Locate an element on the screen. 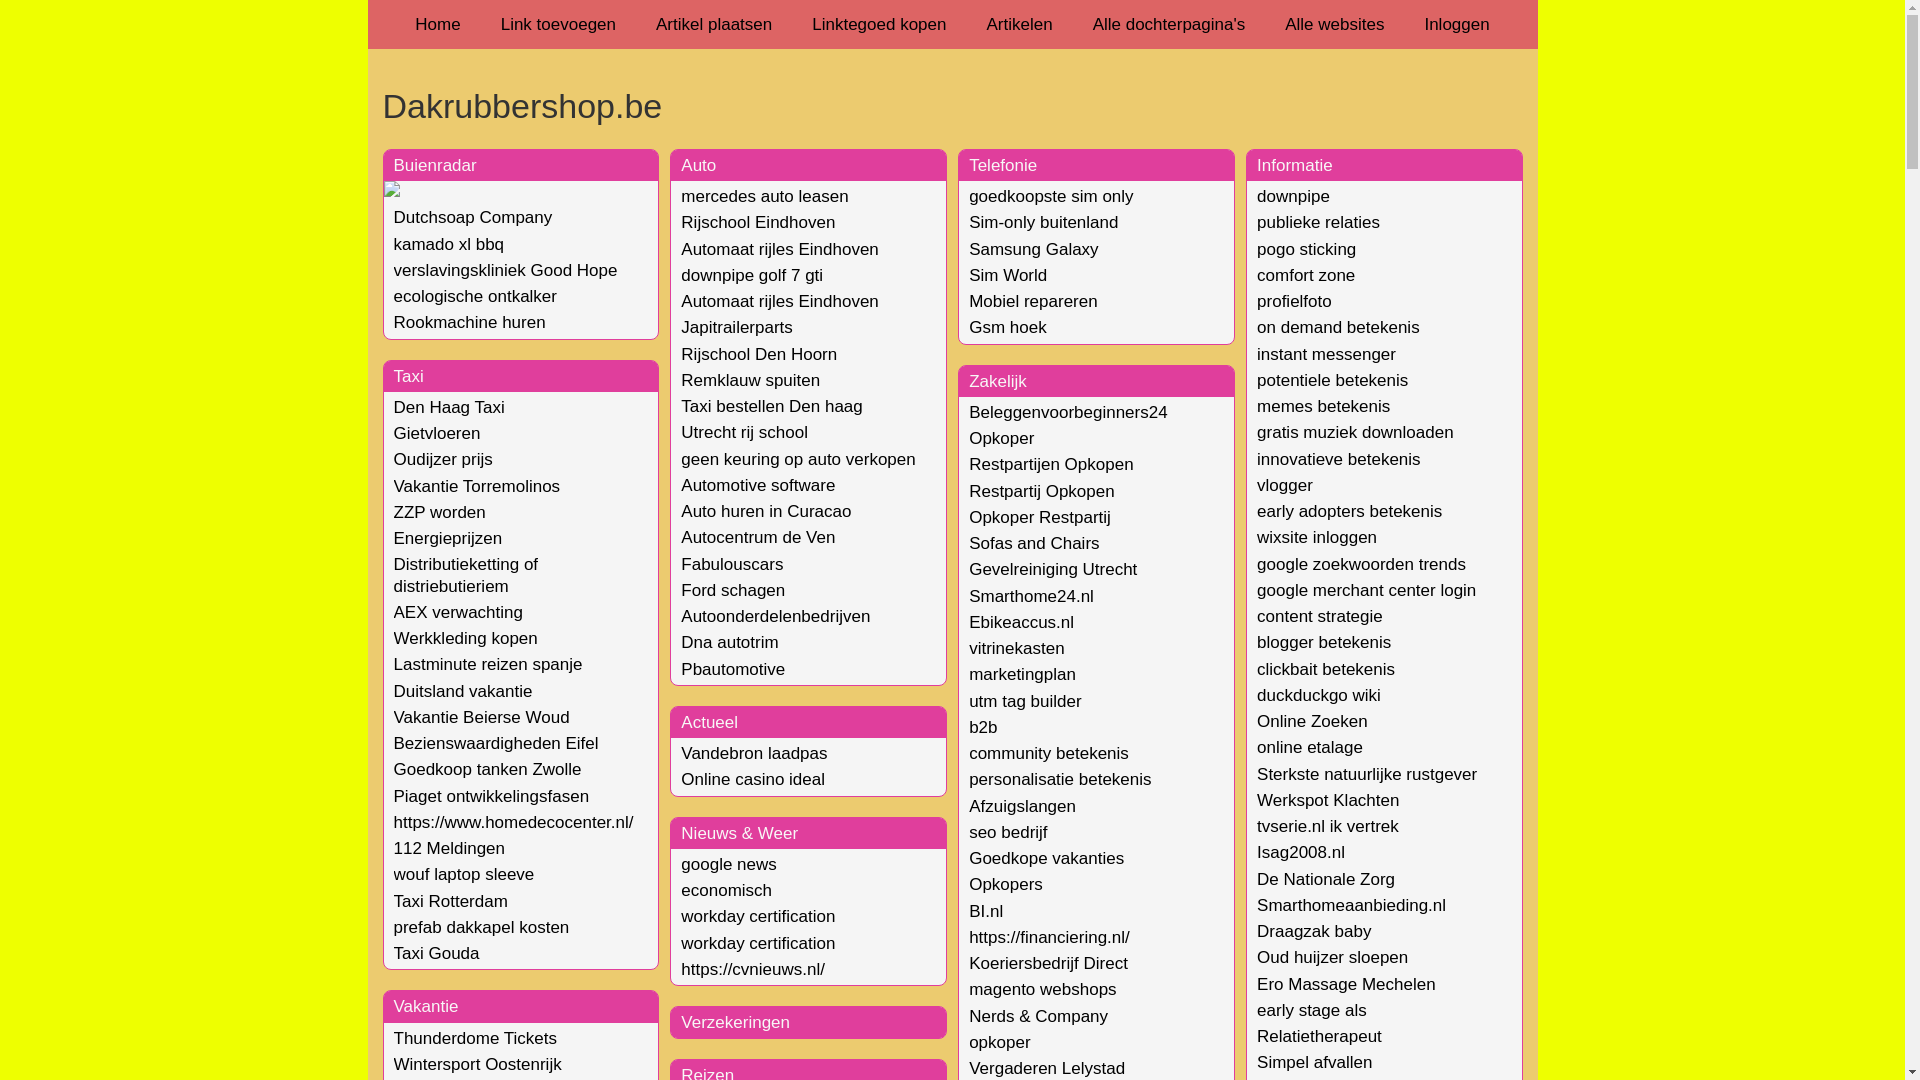 This screenshot has width=1920, height=1080. goedkoopste sim only is located at coordinates (1050, 196).